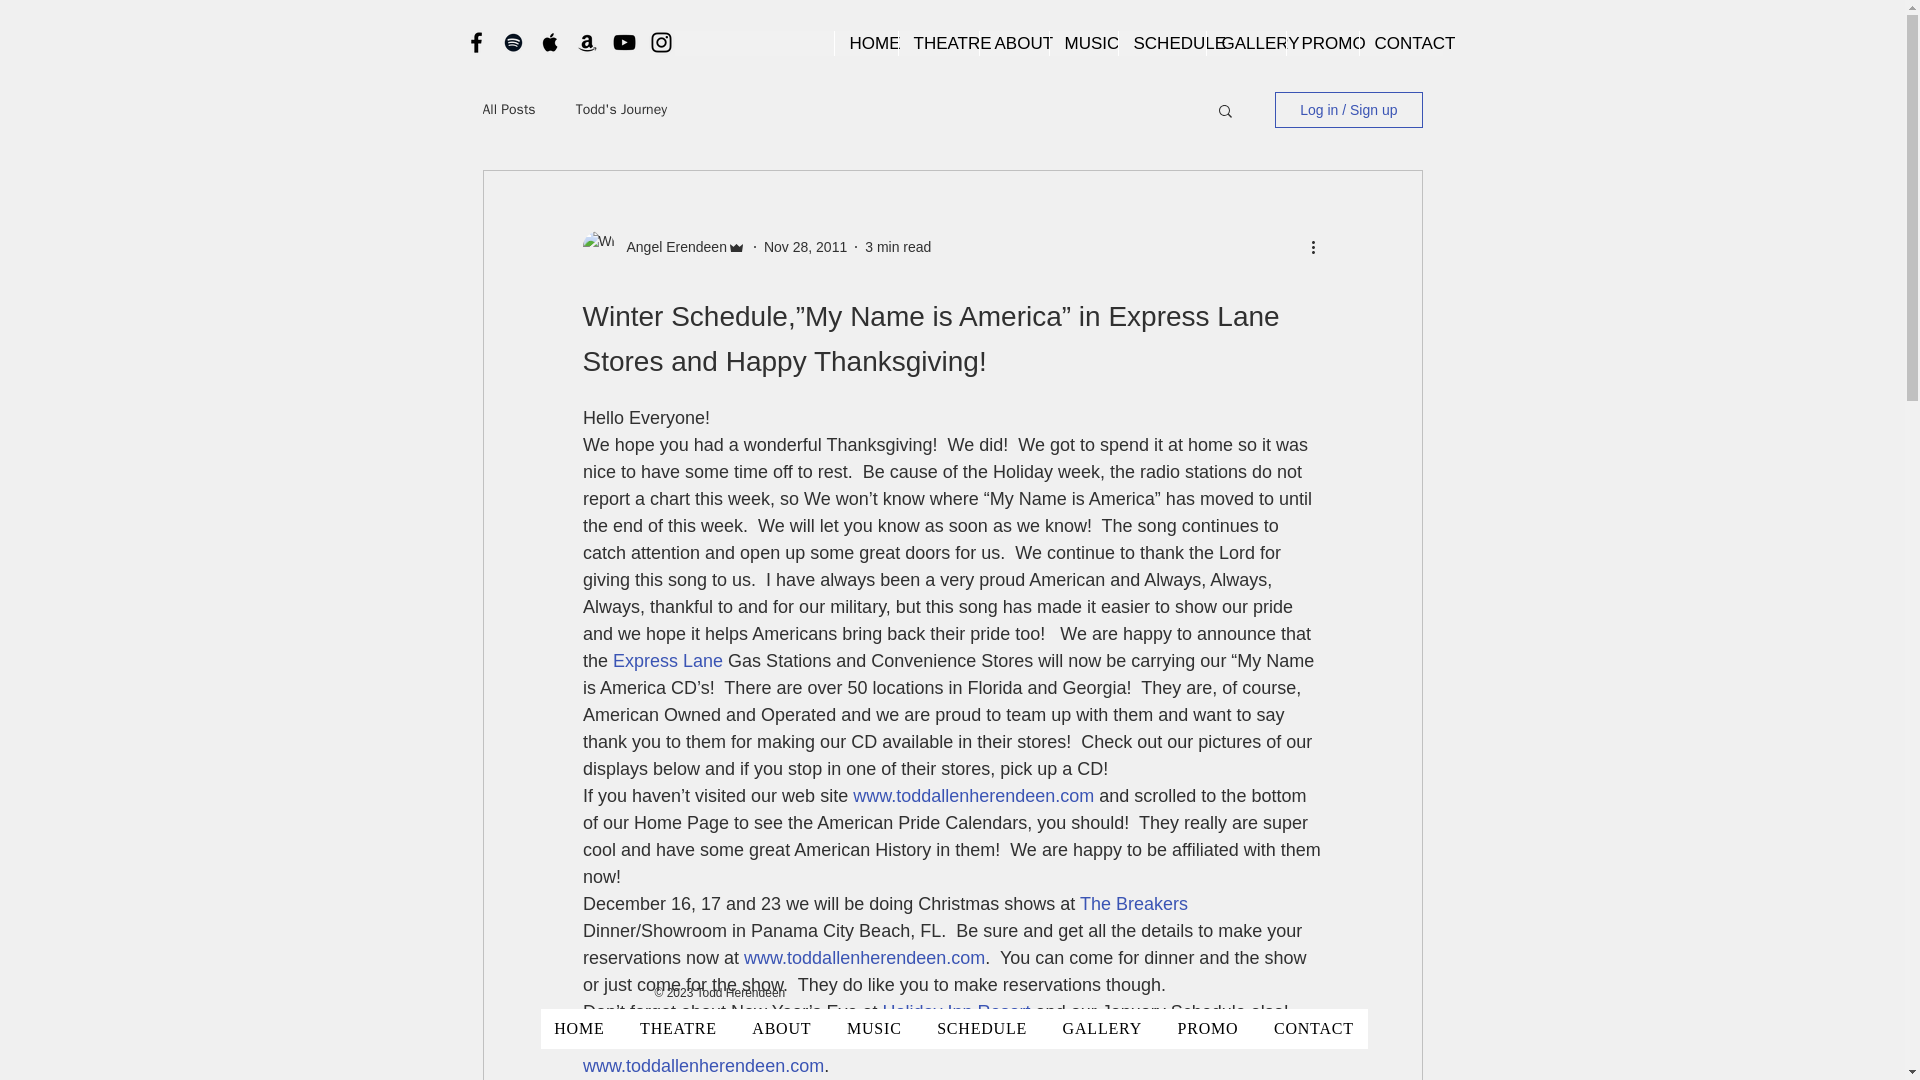 Image resolution: width=1920 pixels, height=1080 pixels. What do you see at coordinates (1322, 44) in the screenshot?
I see `PROMO` at bounding box center [1322, 44].